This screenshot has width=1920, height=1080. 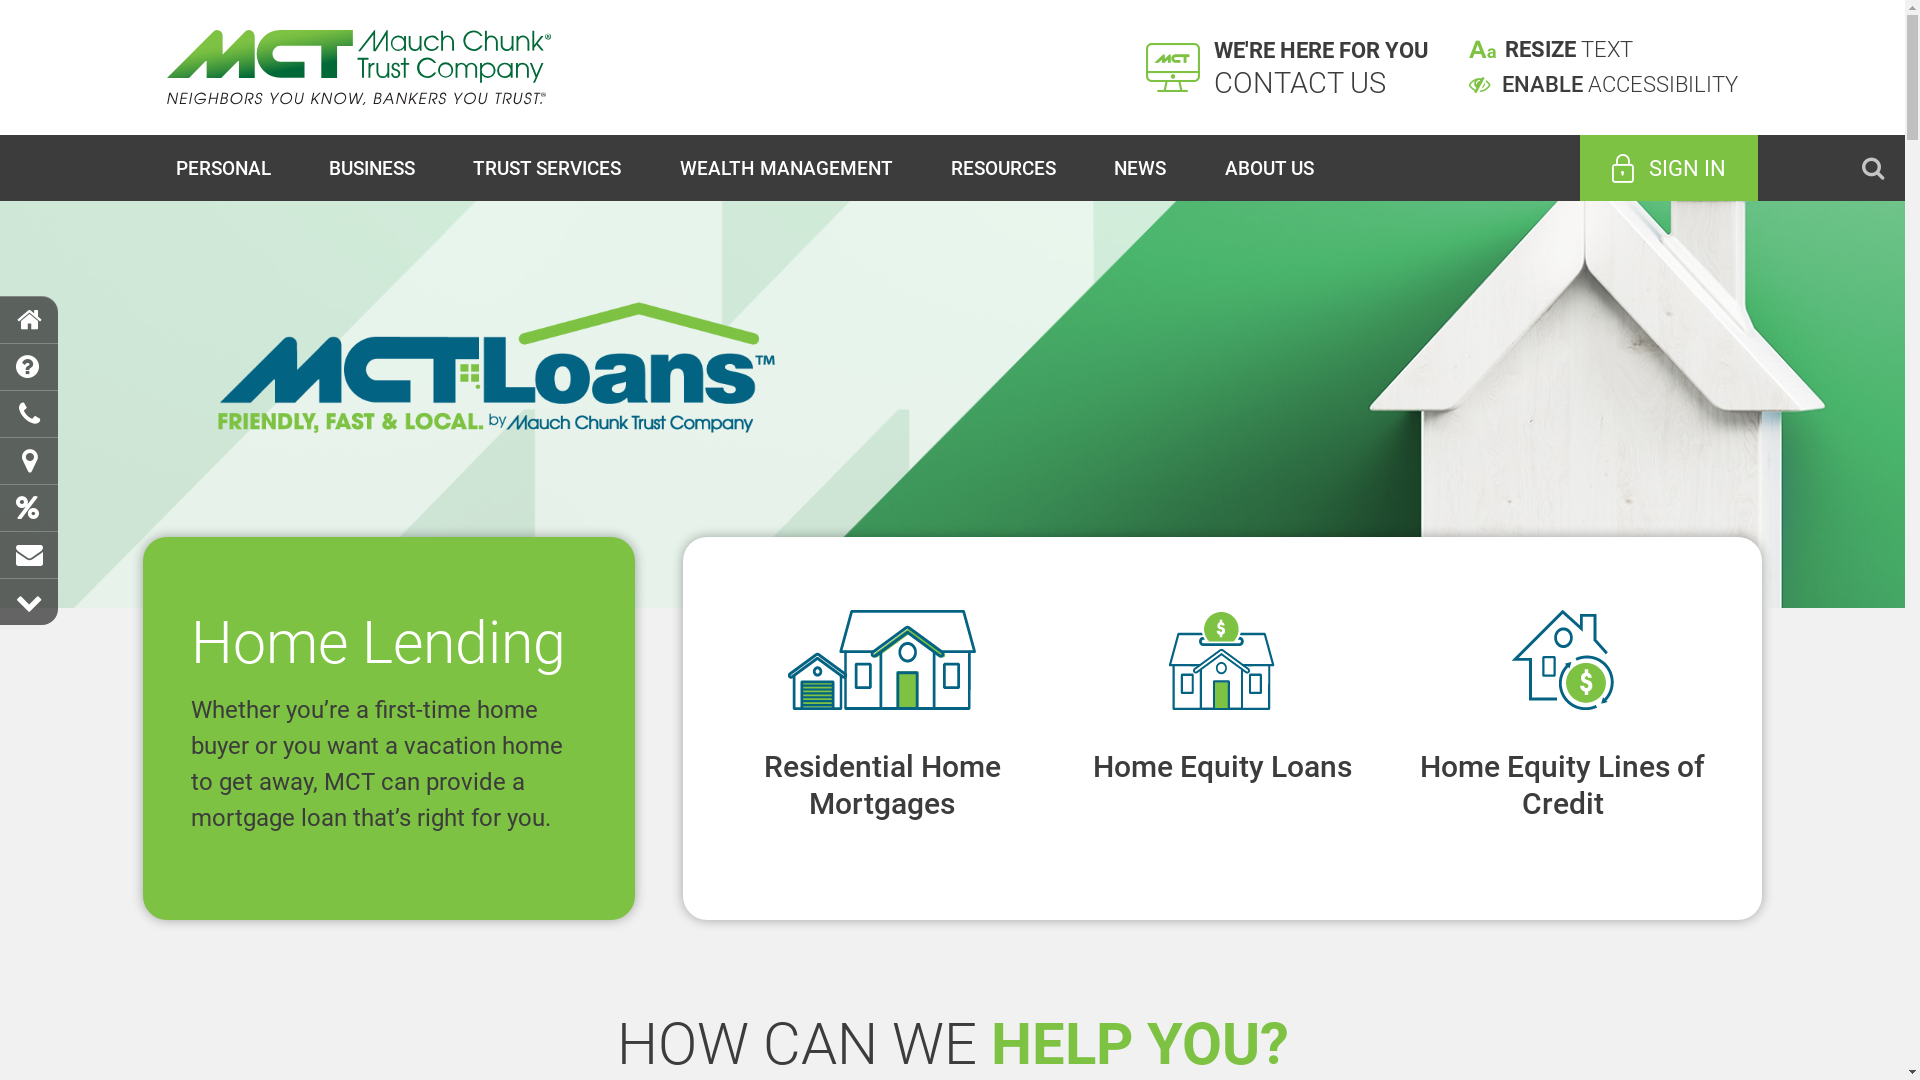 I want to click on RESIZE TEXT, so click(x=1569, y=50).